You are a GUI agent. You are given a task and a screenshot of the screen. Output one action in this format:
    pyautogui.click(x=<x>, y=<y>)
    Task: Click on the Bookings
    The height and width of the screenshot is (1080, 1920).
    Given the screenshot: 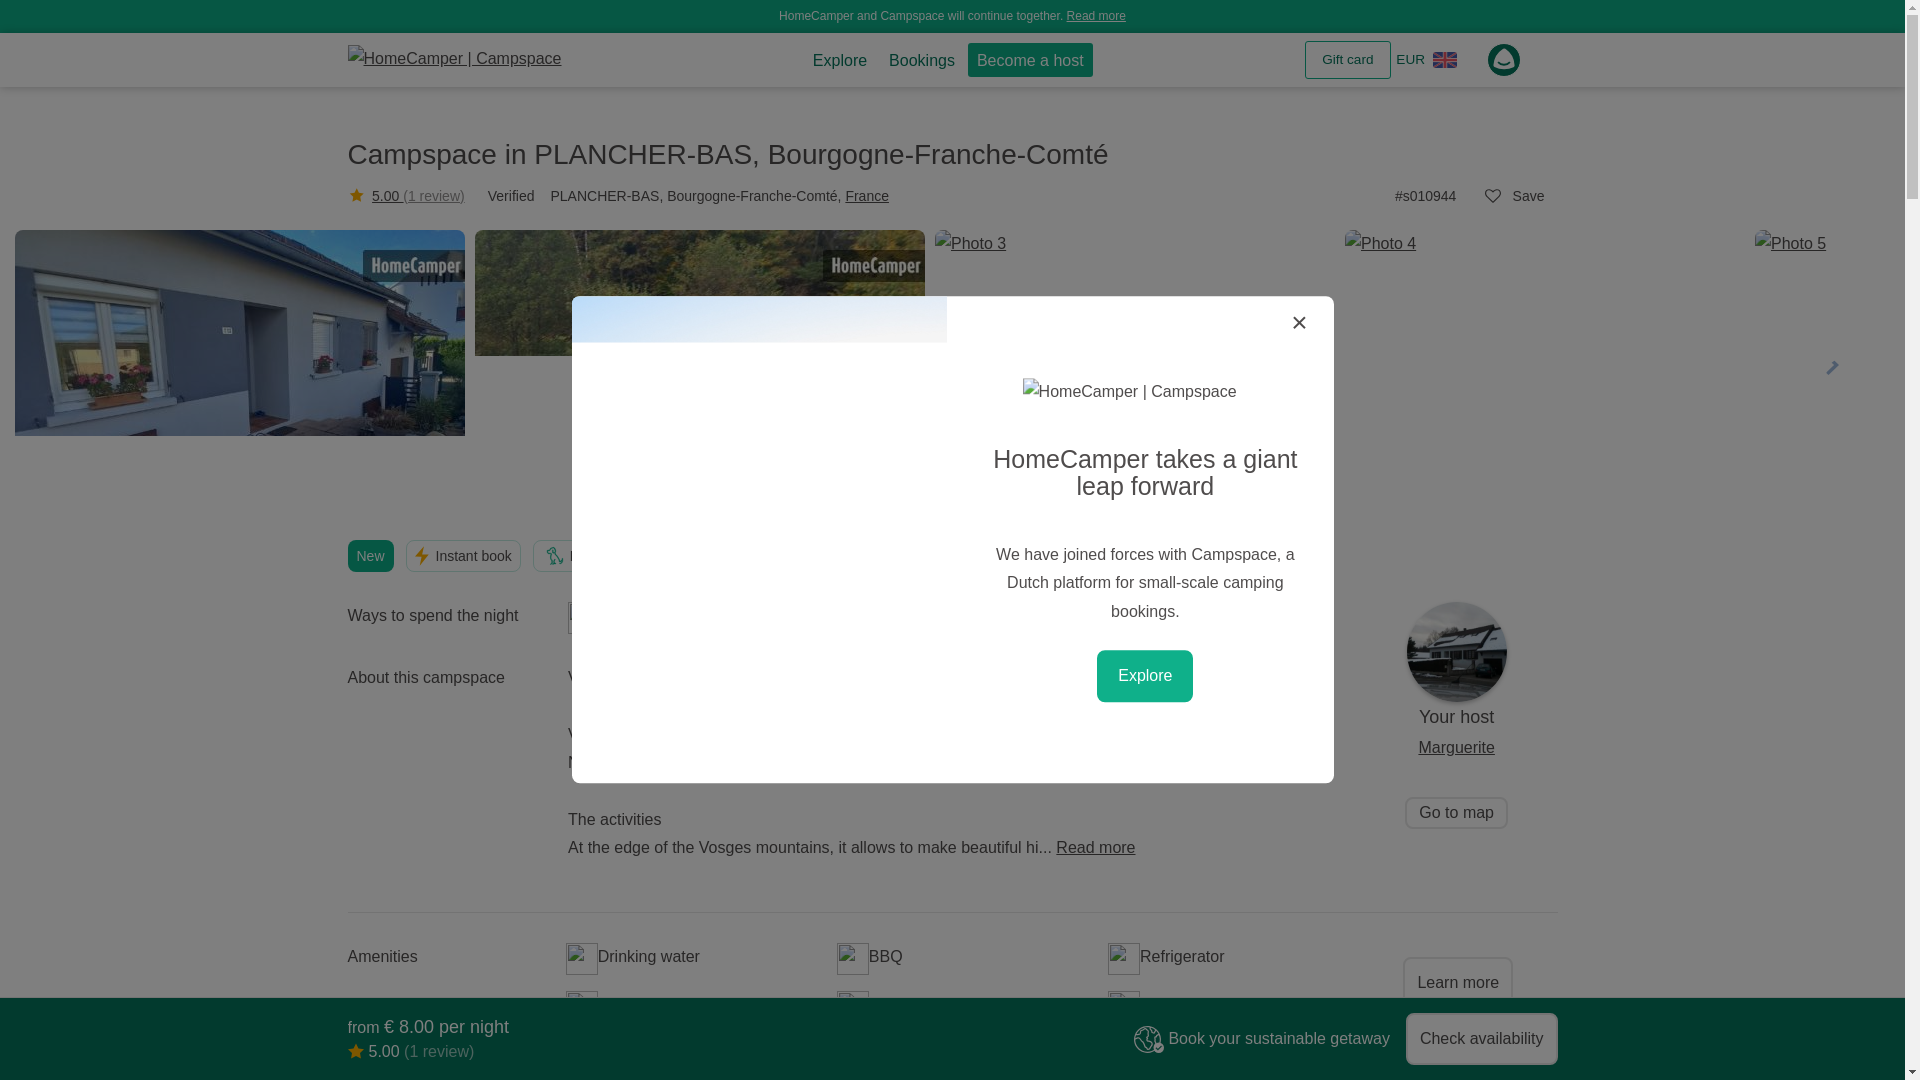 What is the action you would take?
    pyautogui.click(x=921, y=60)
    